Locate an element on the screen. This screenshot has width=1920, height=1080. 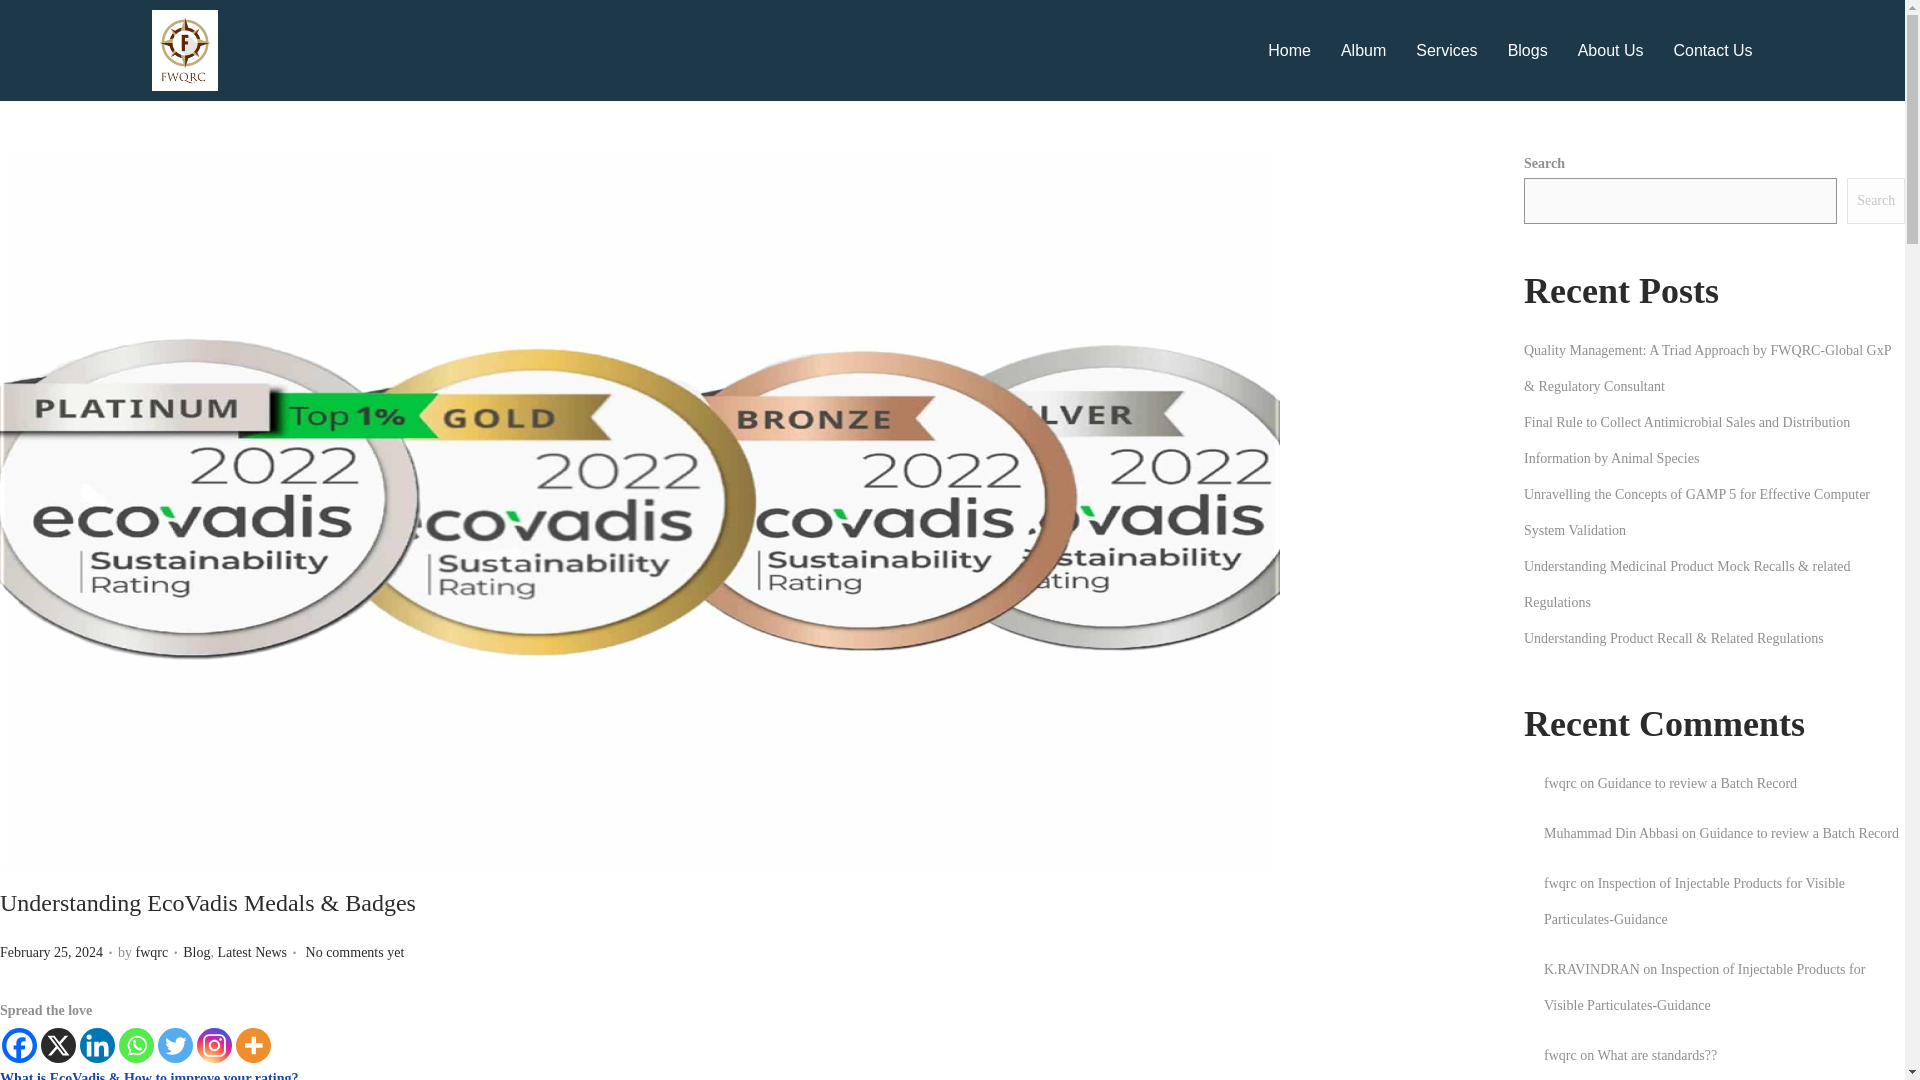
Facebook is located at coordinates (18, 1045).